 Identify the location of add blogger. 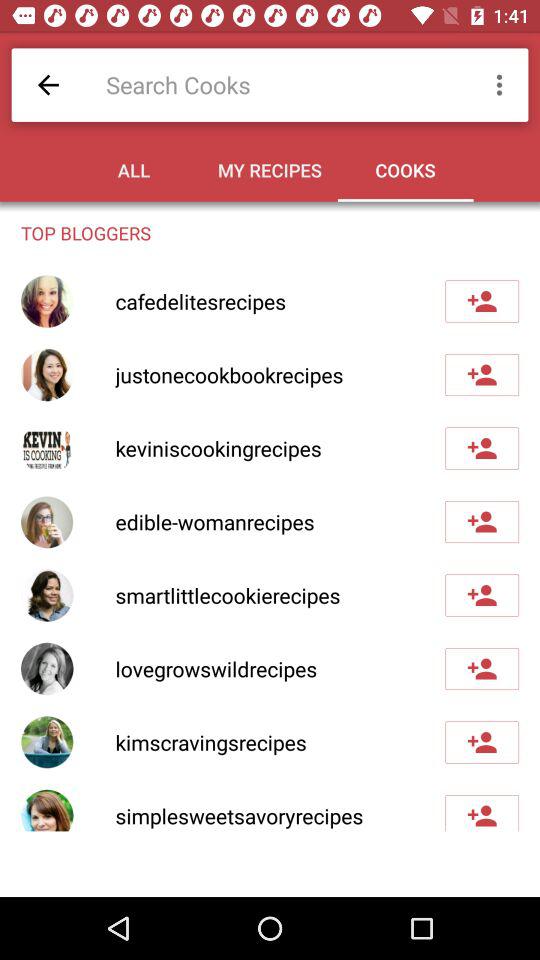
(482, 595).